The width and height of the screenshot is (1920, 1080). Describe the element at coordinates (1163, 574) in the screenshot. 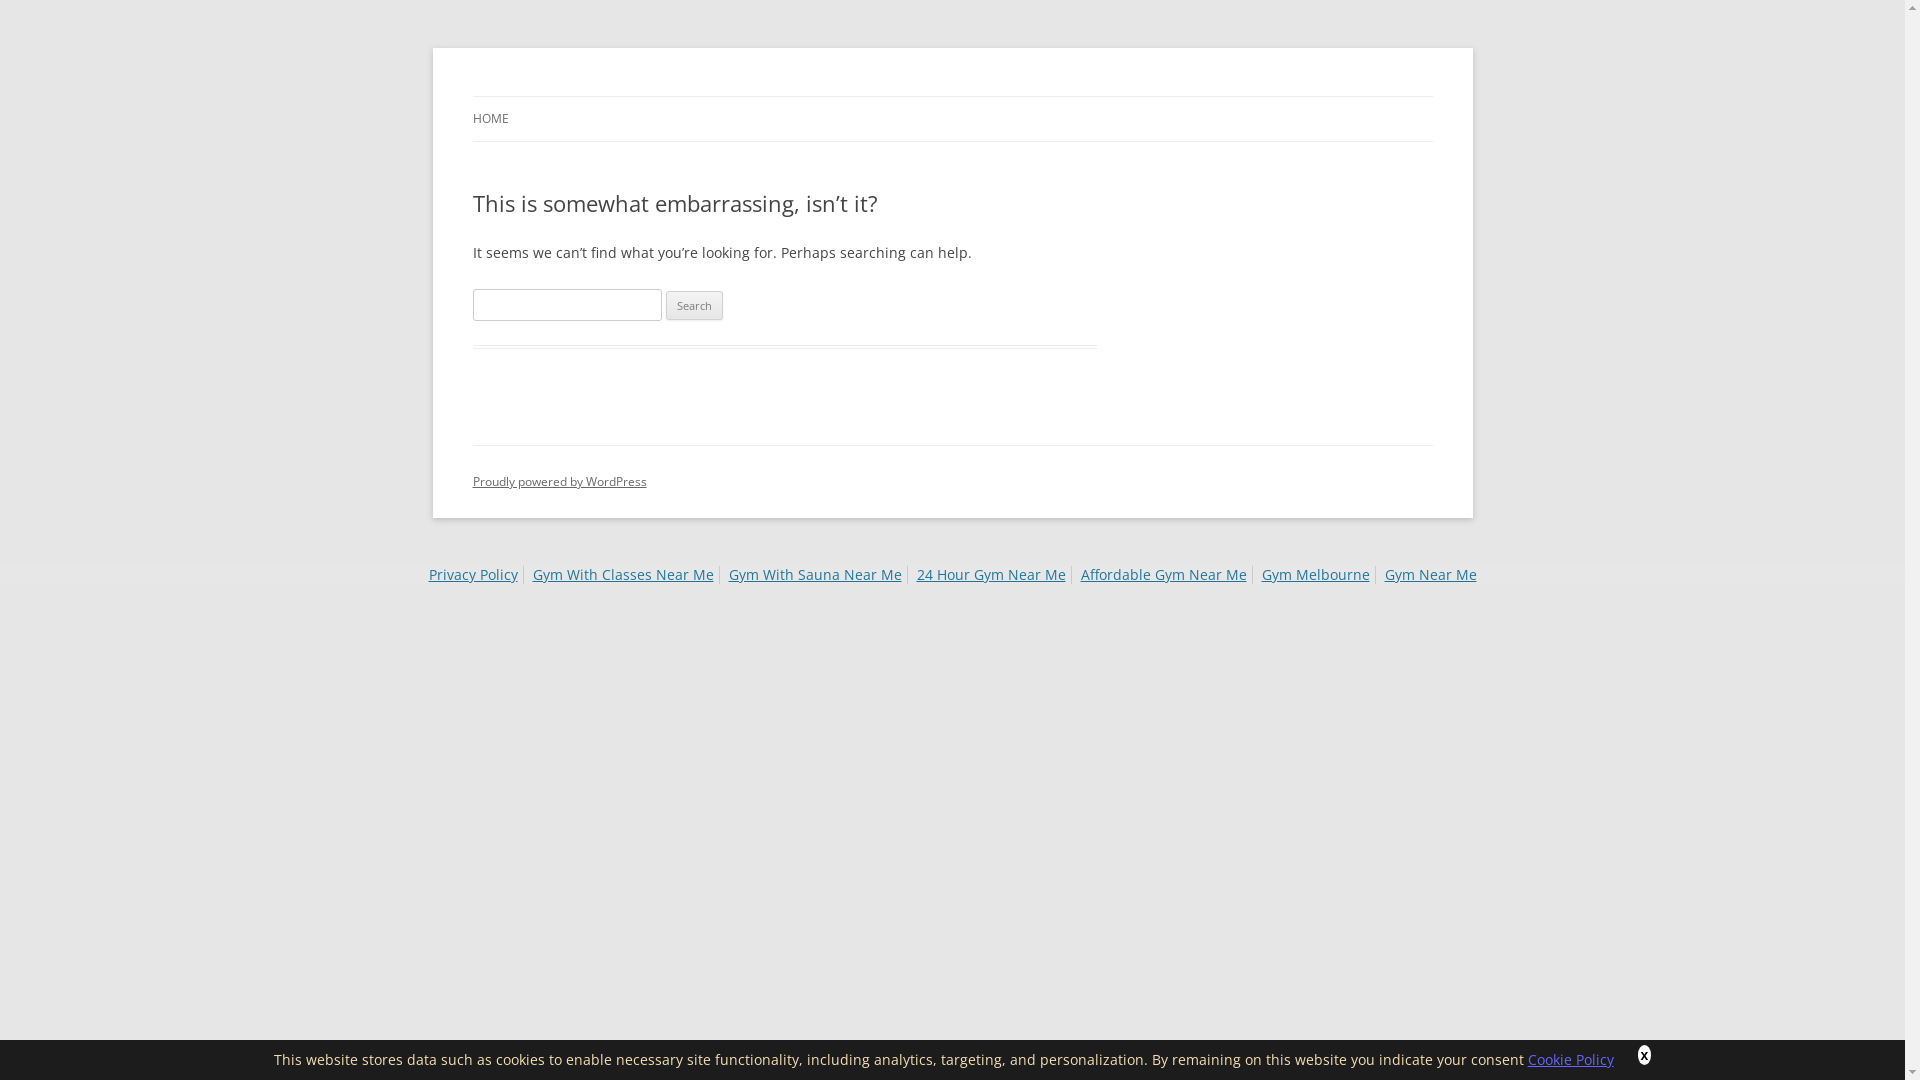

I see `Affordable Gym Near Me` at that location.